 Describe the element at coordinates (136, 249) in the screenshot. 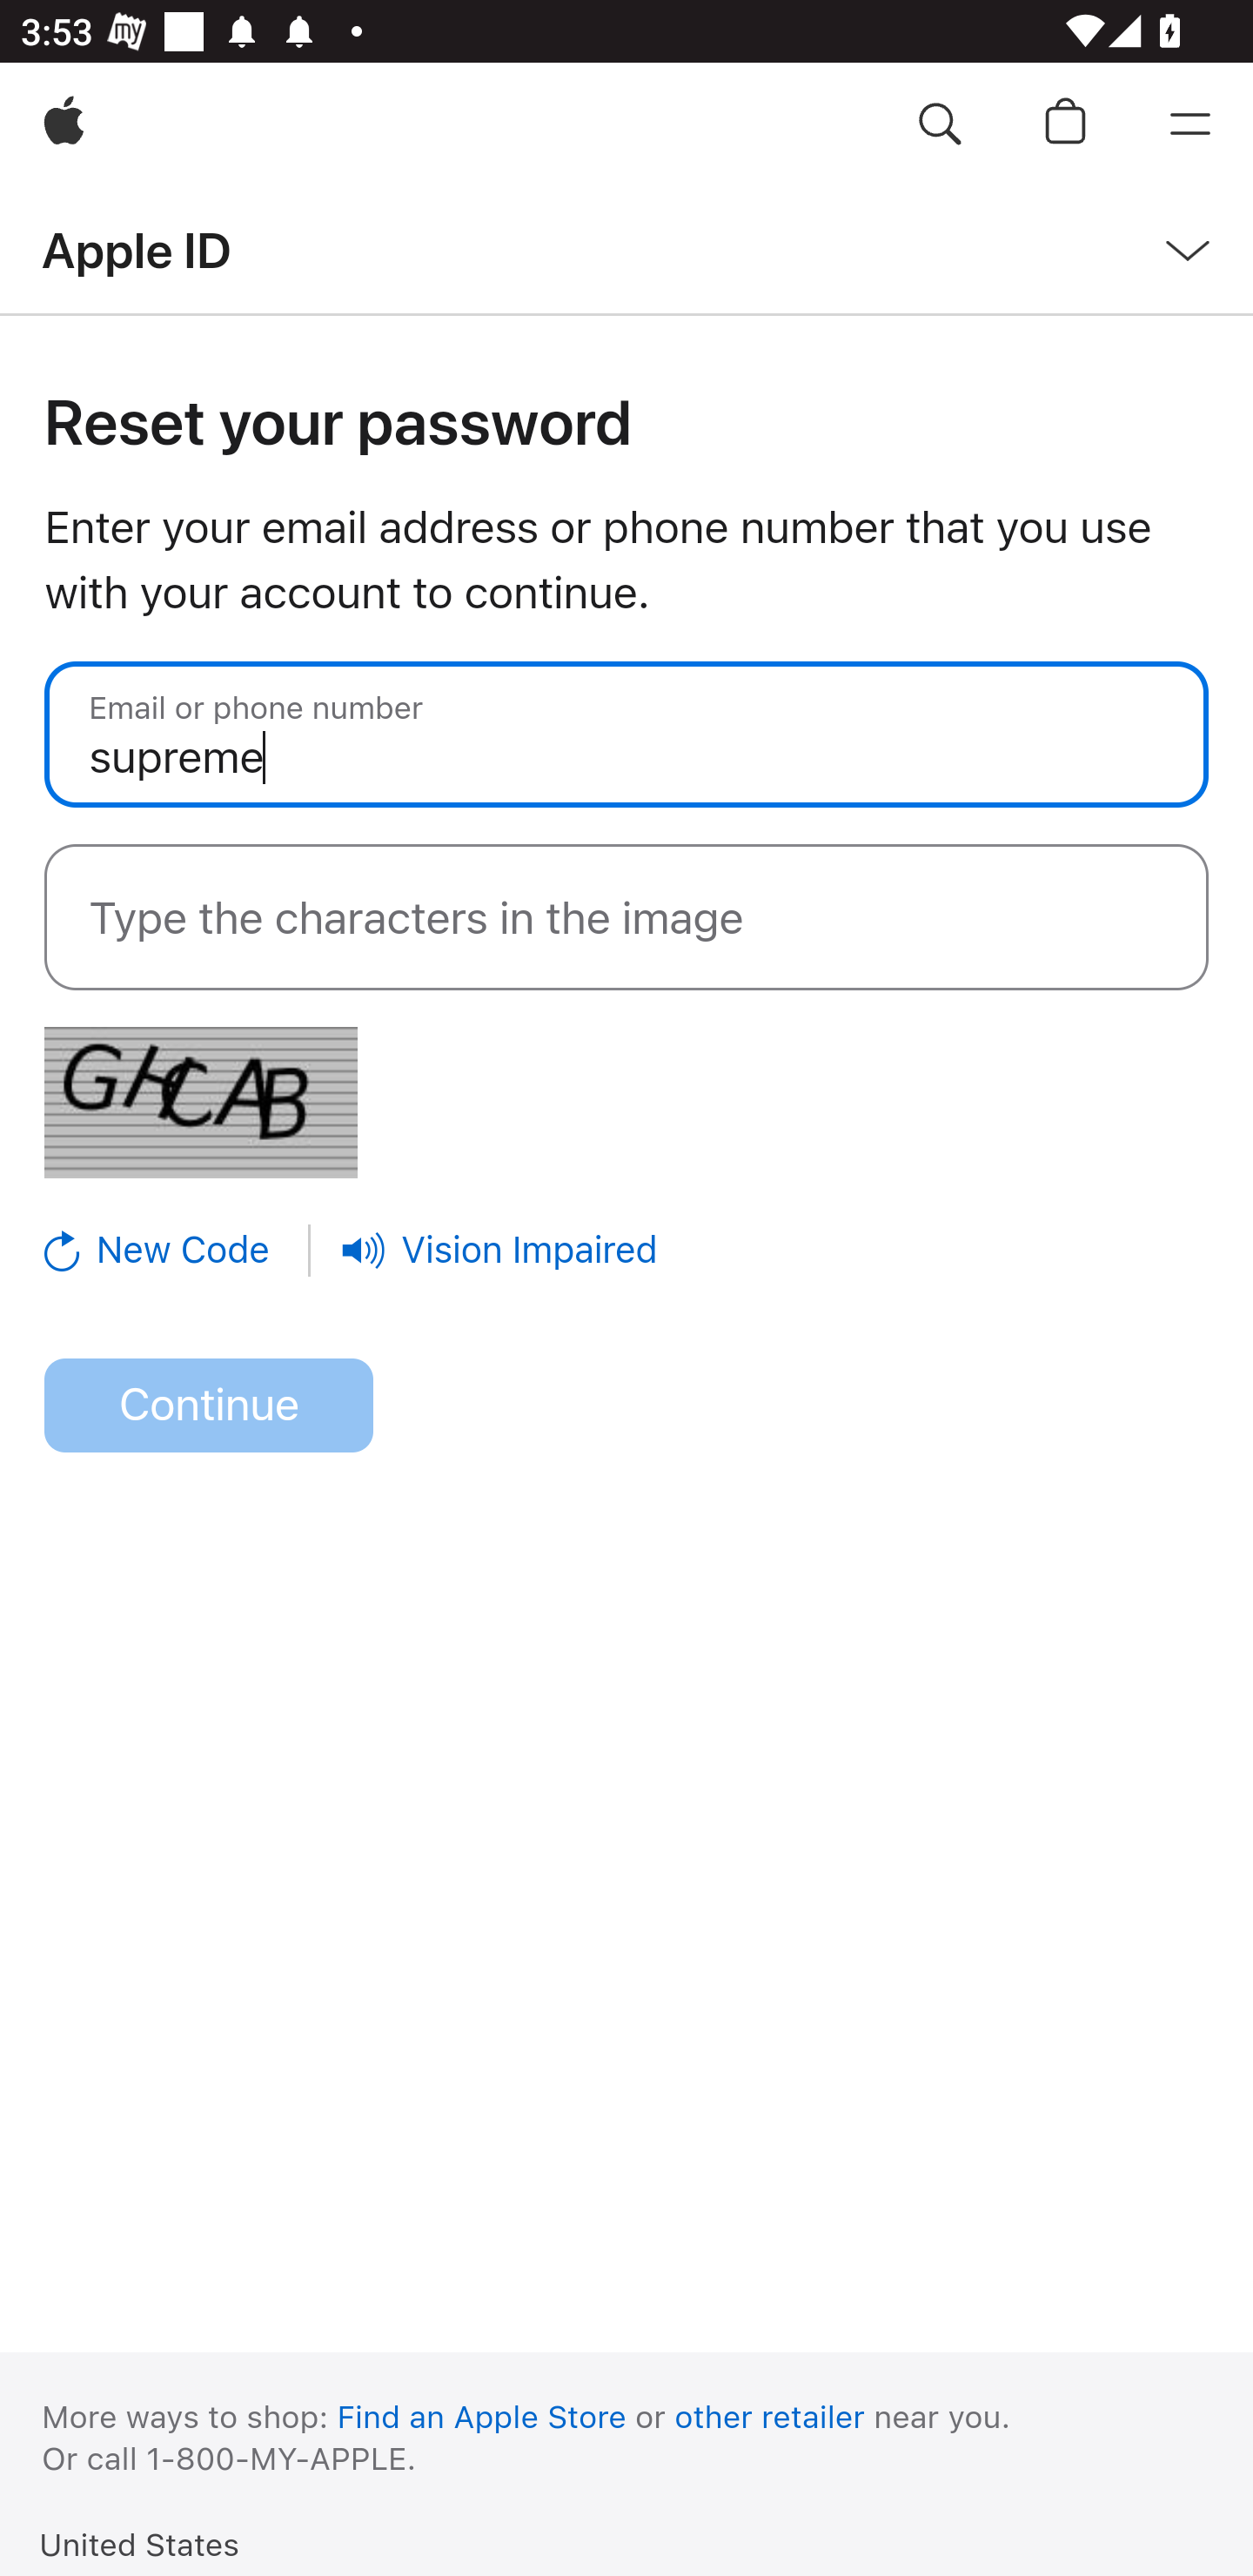

I see `Apple ID` at that location.